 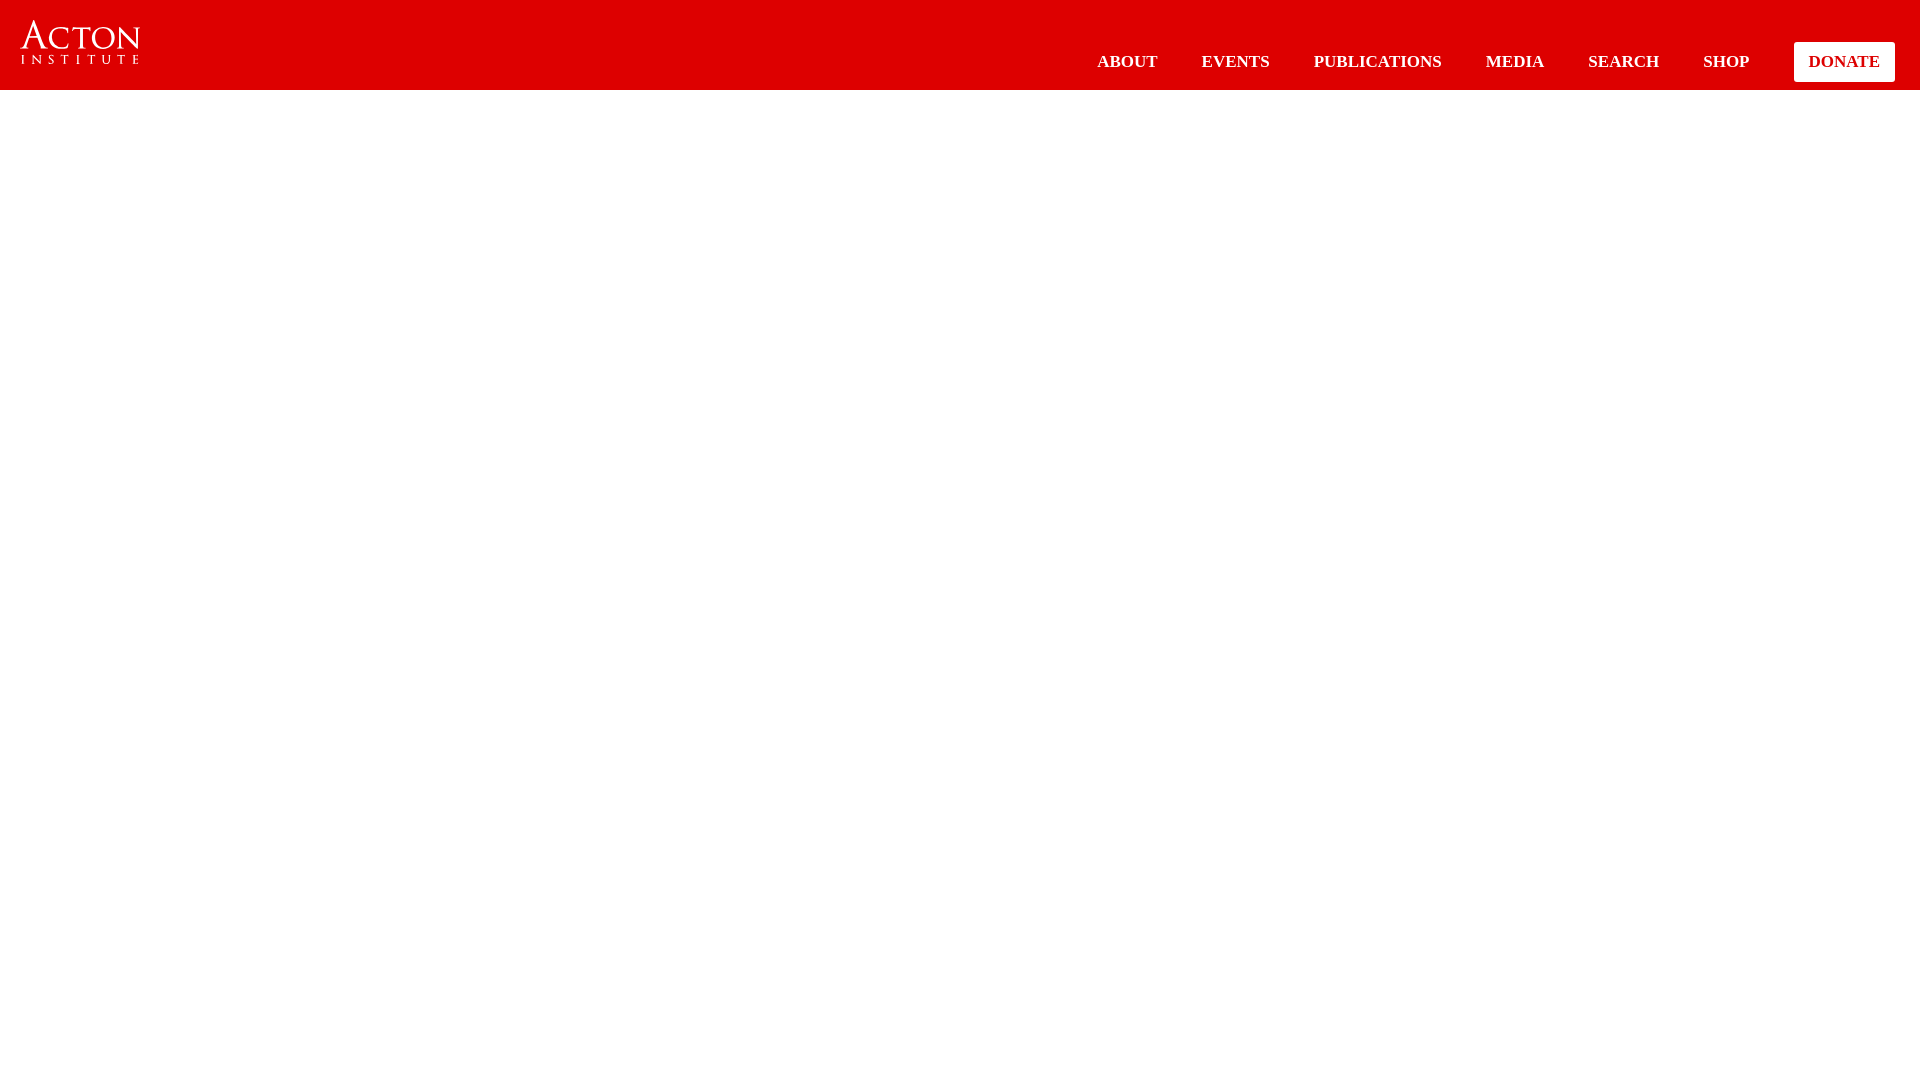 What do you see at coordinates (1622, 61) in the screenshot?
I see `SEARCH` at bounding box center [1622, 61].